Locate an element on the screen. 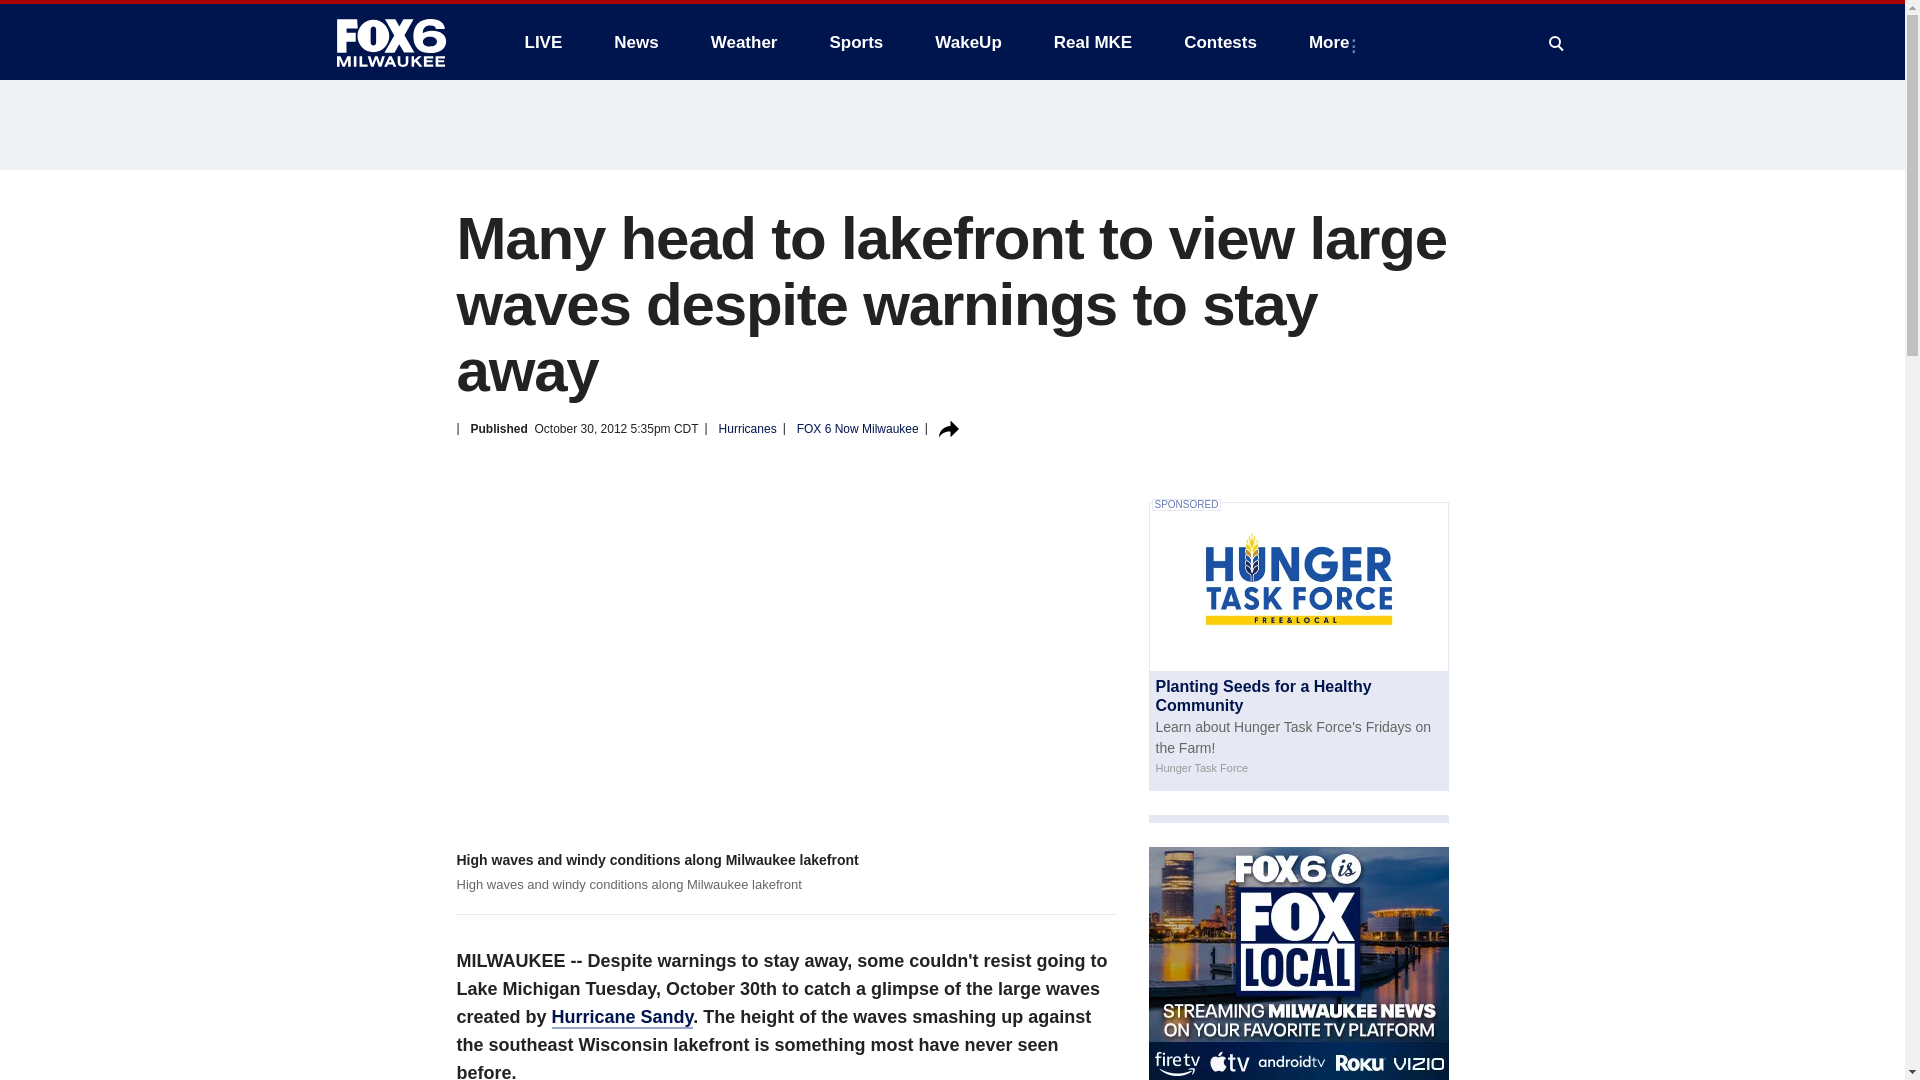  Weather is located at coordinates (744, 42).